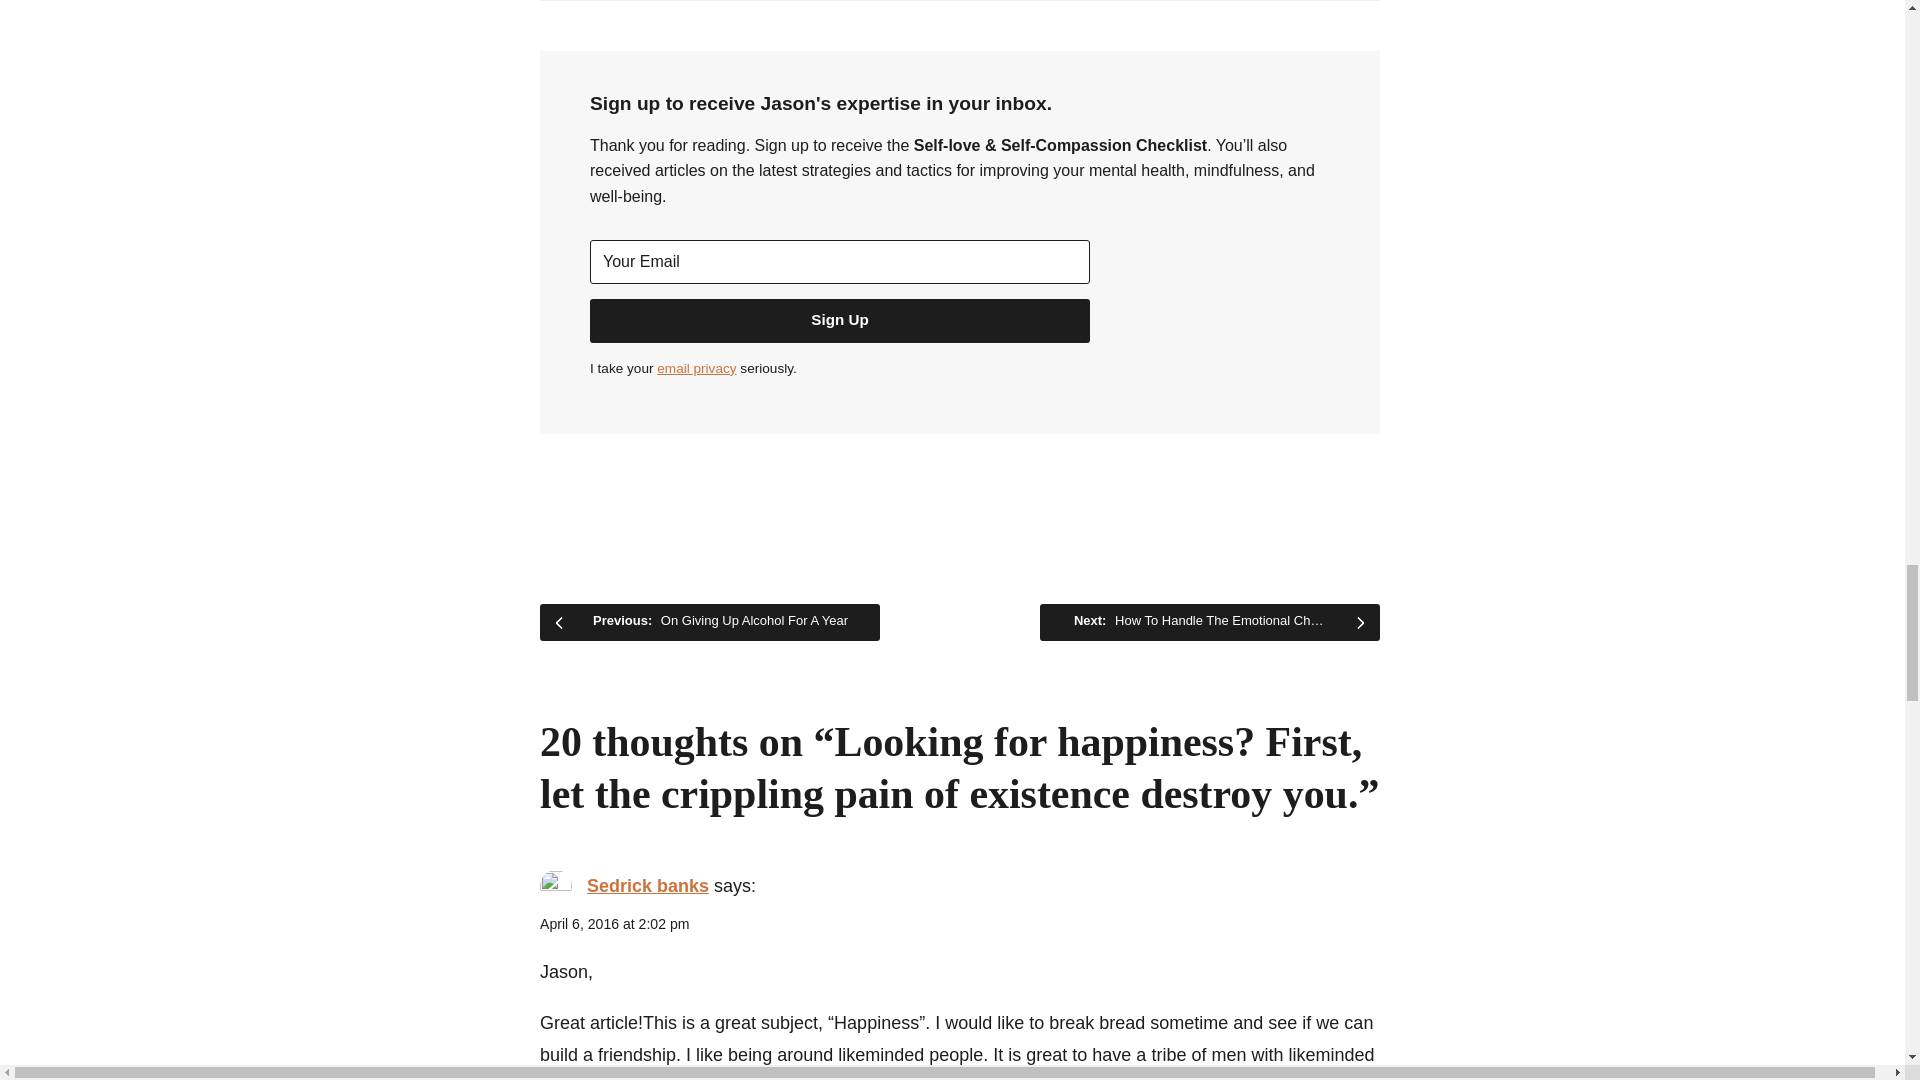 The width and height of the screenshot is (1920, 1080). What do you see at coordinates (840, 262) in the screenshot?
I see `Your Email` at bounding box center [840, 262].